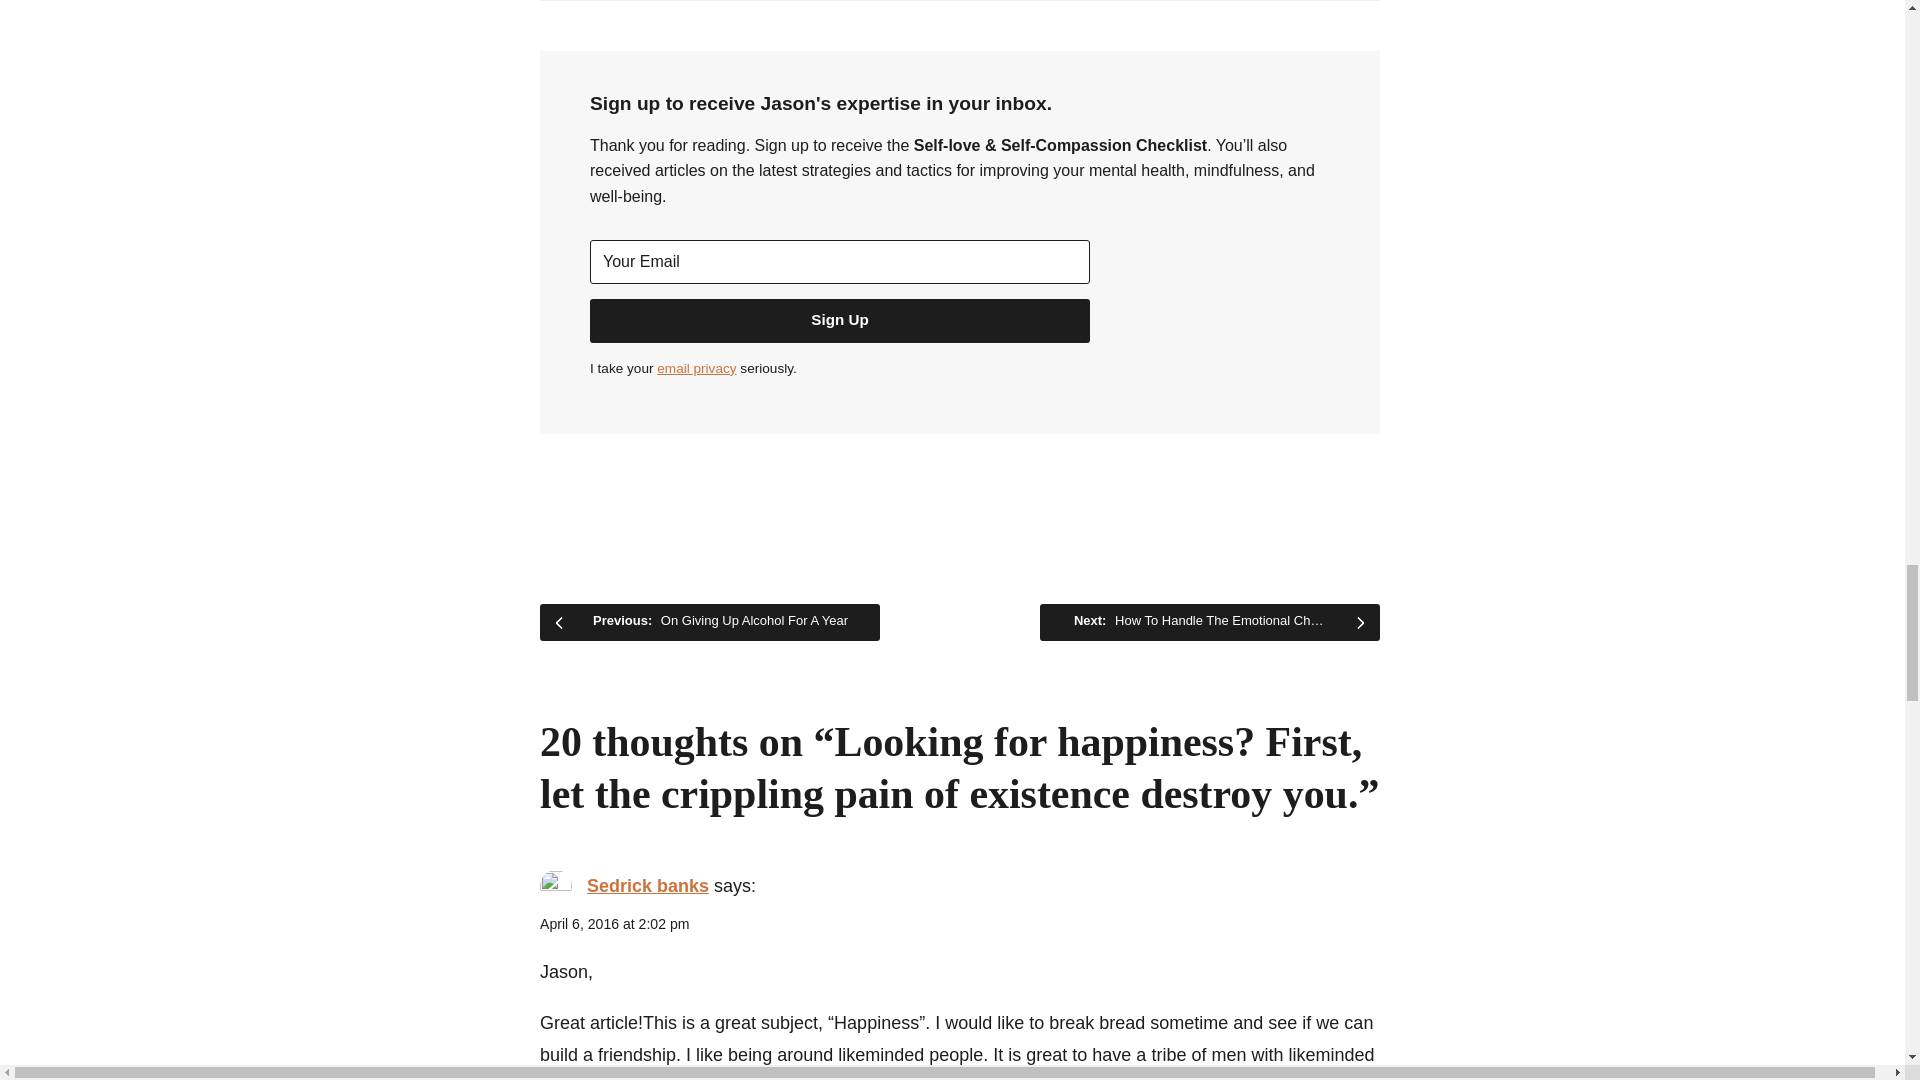 The width and height of the screenshot is (1920, 1080). What do you see at coordinates (840, 262) in the screenshot?
I see `Your Email` at bounding box center [840, 262].